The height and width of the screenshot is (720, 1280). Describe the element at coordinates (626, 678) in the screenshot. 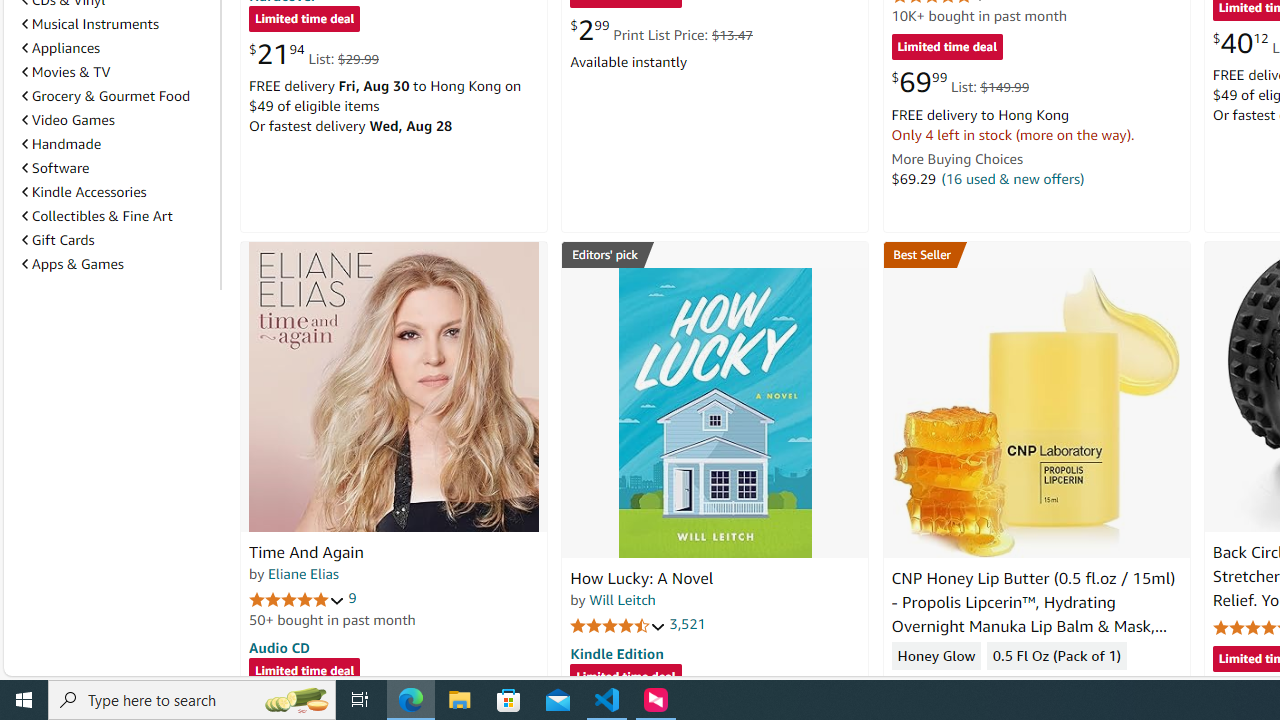

I see `Limited time deal` at that location.